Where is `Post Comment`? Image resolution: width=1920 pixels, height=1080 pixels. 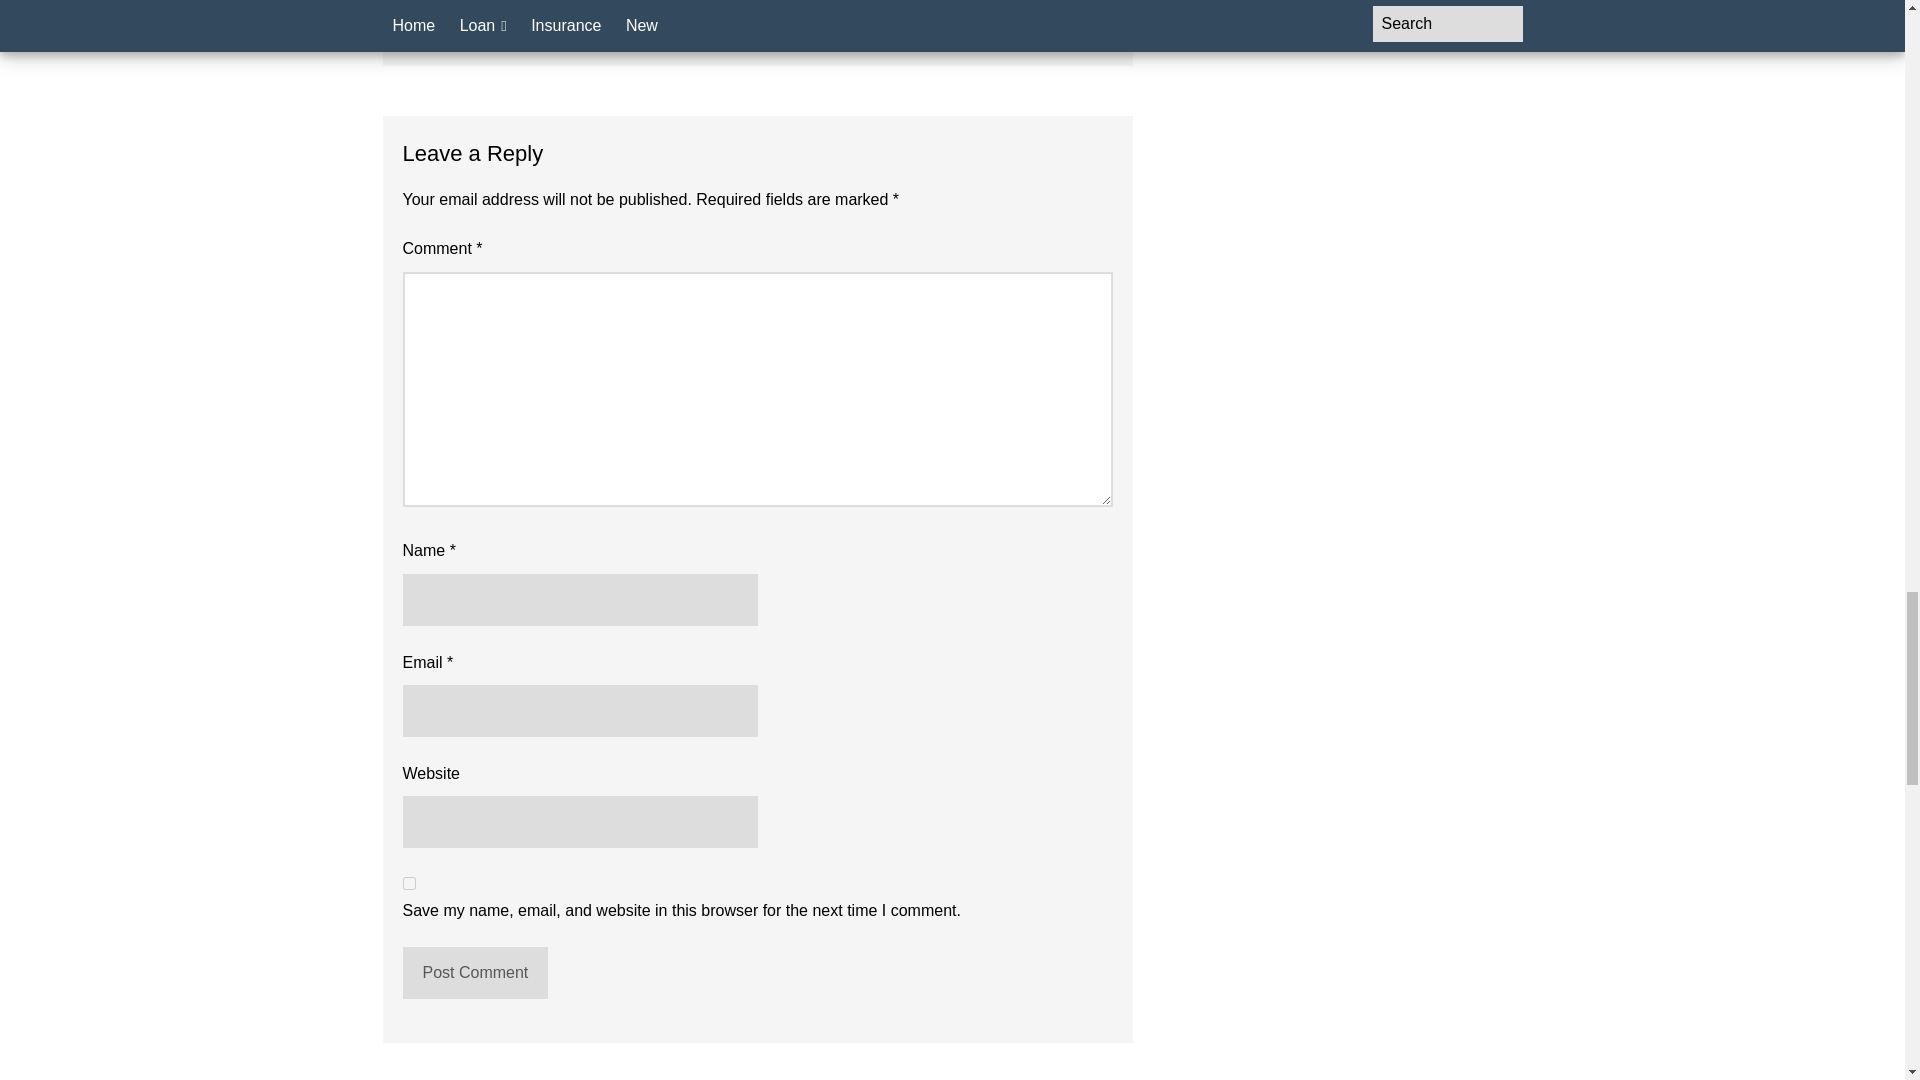 Post Comment is located at coordinates (474, 973).